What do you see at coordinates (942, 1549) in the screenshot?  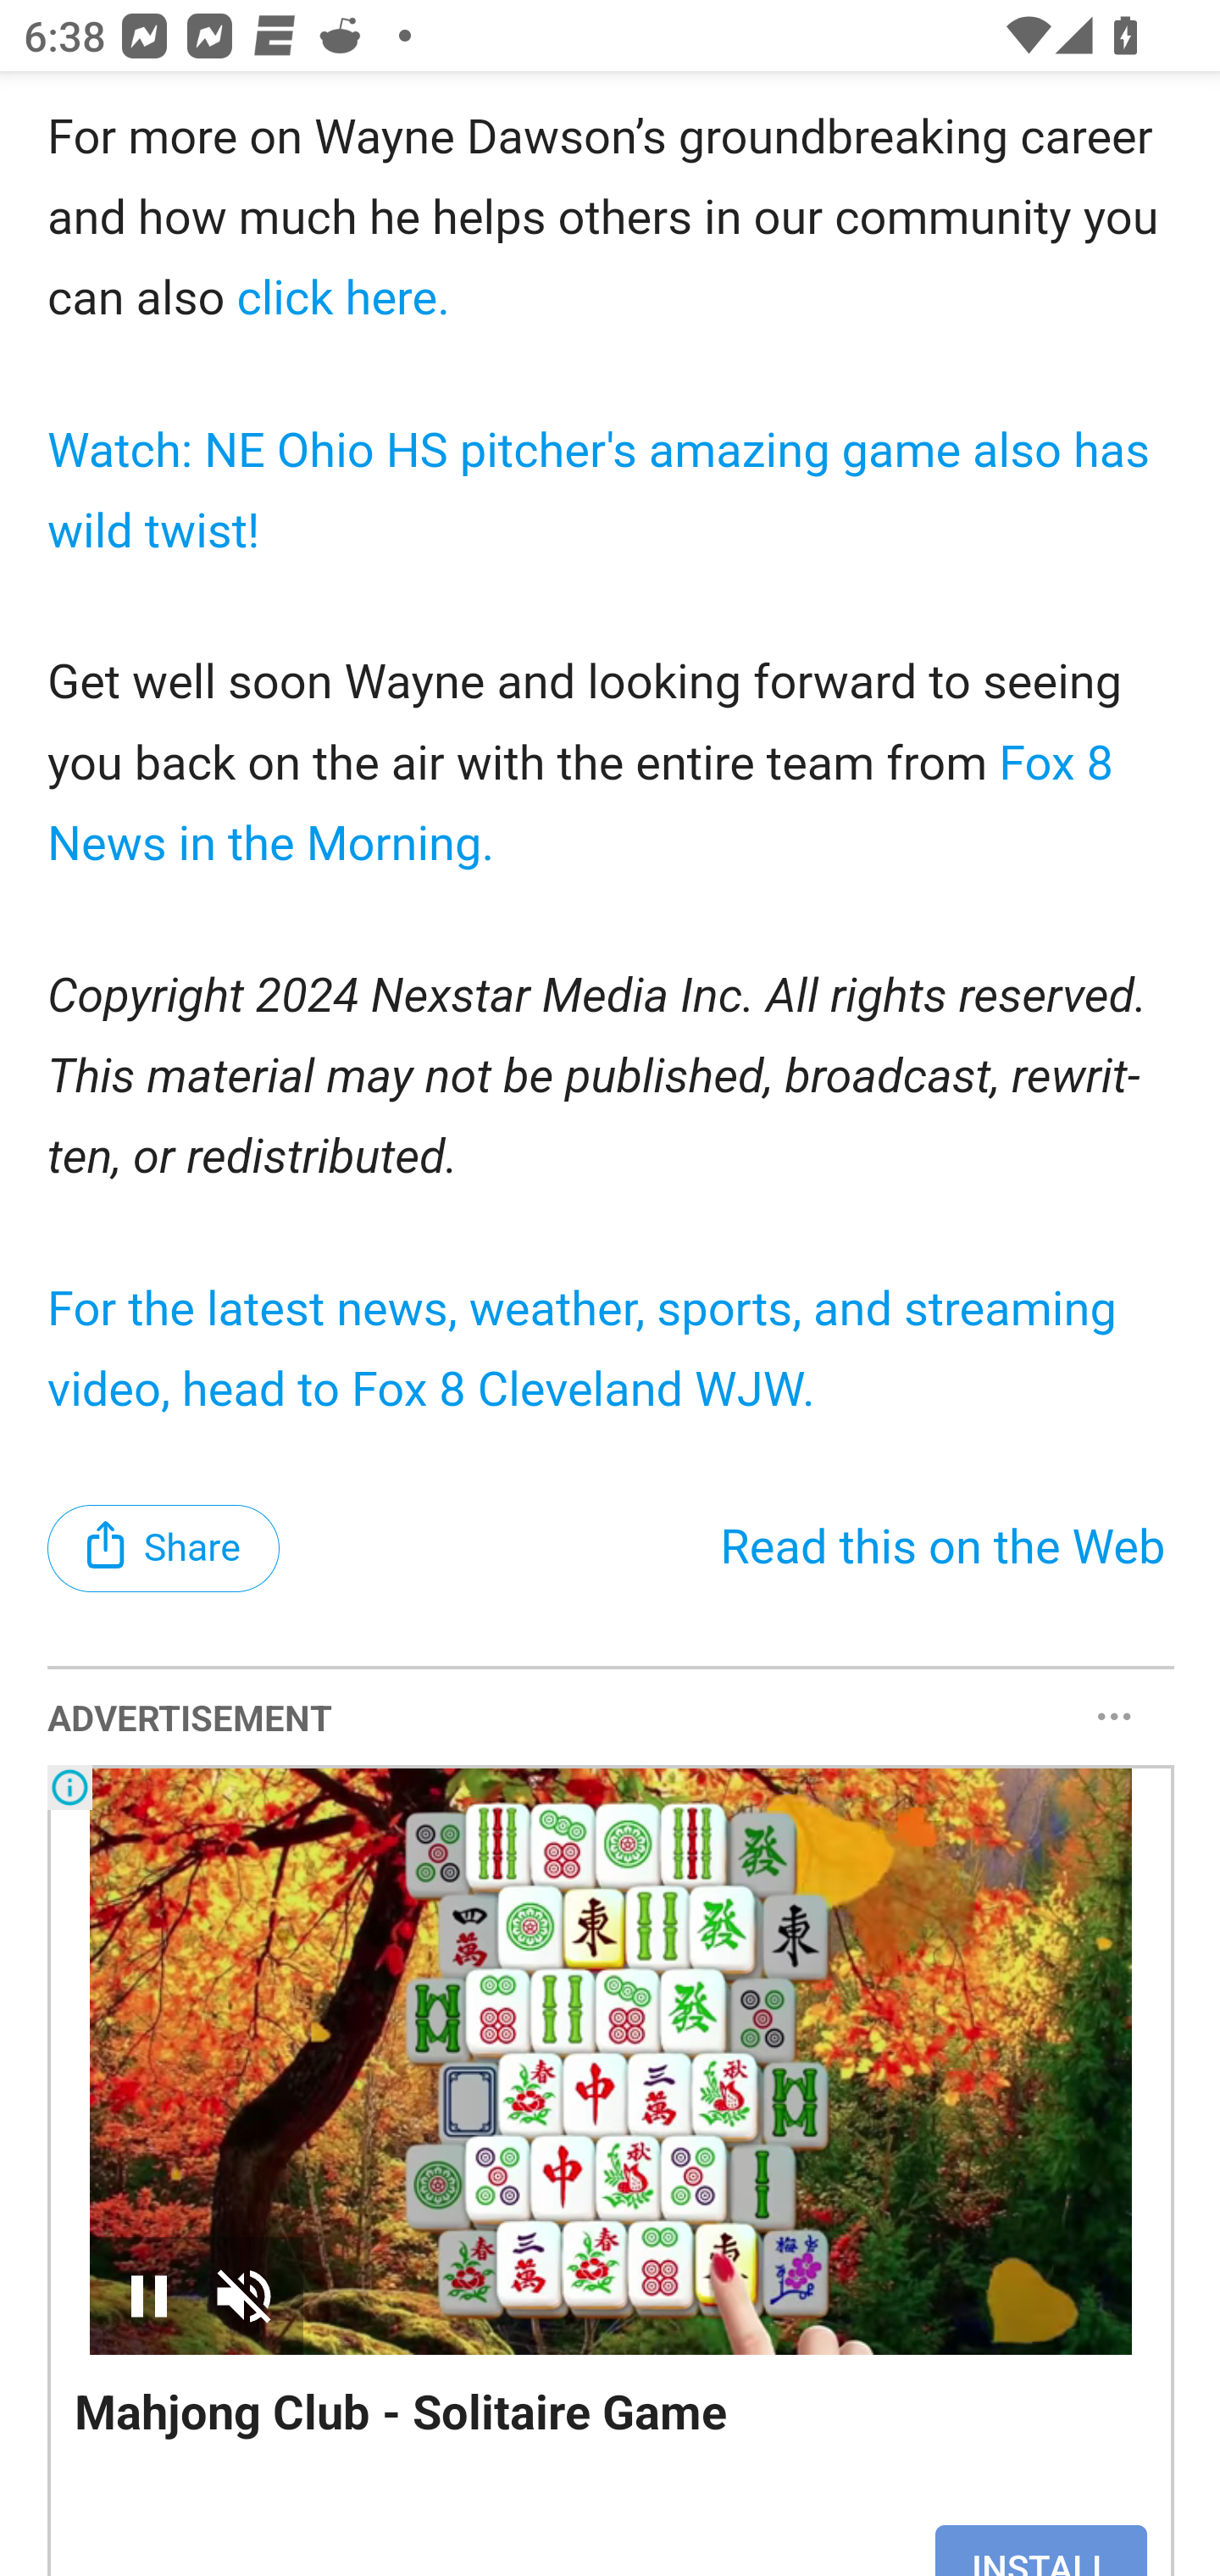 I see `Read this on the Web` at bounding box center [942, 1549].